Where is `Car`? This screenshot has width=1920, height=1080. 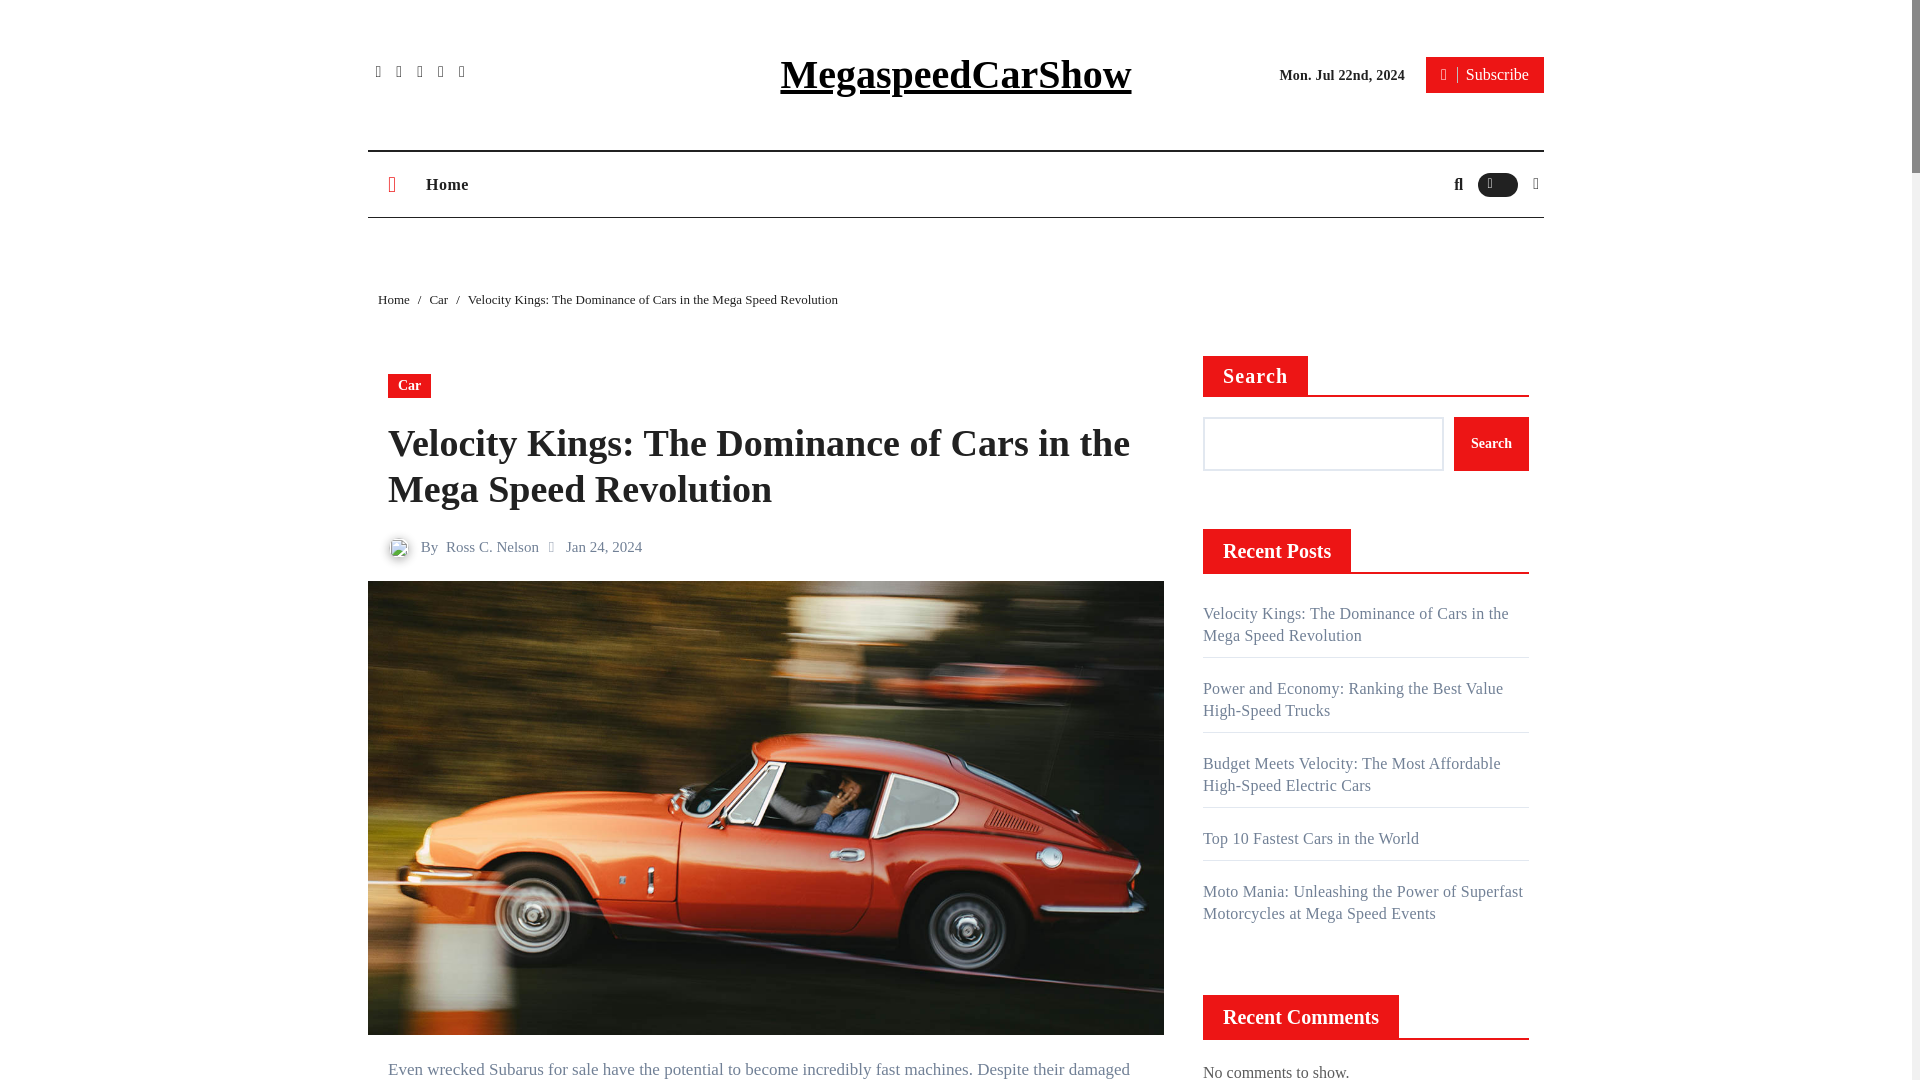 Car is located at coordinates (438, 298).